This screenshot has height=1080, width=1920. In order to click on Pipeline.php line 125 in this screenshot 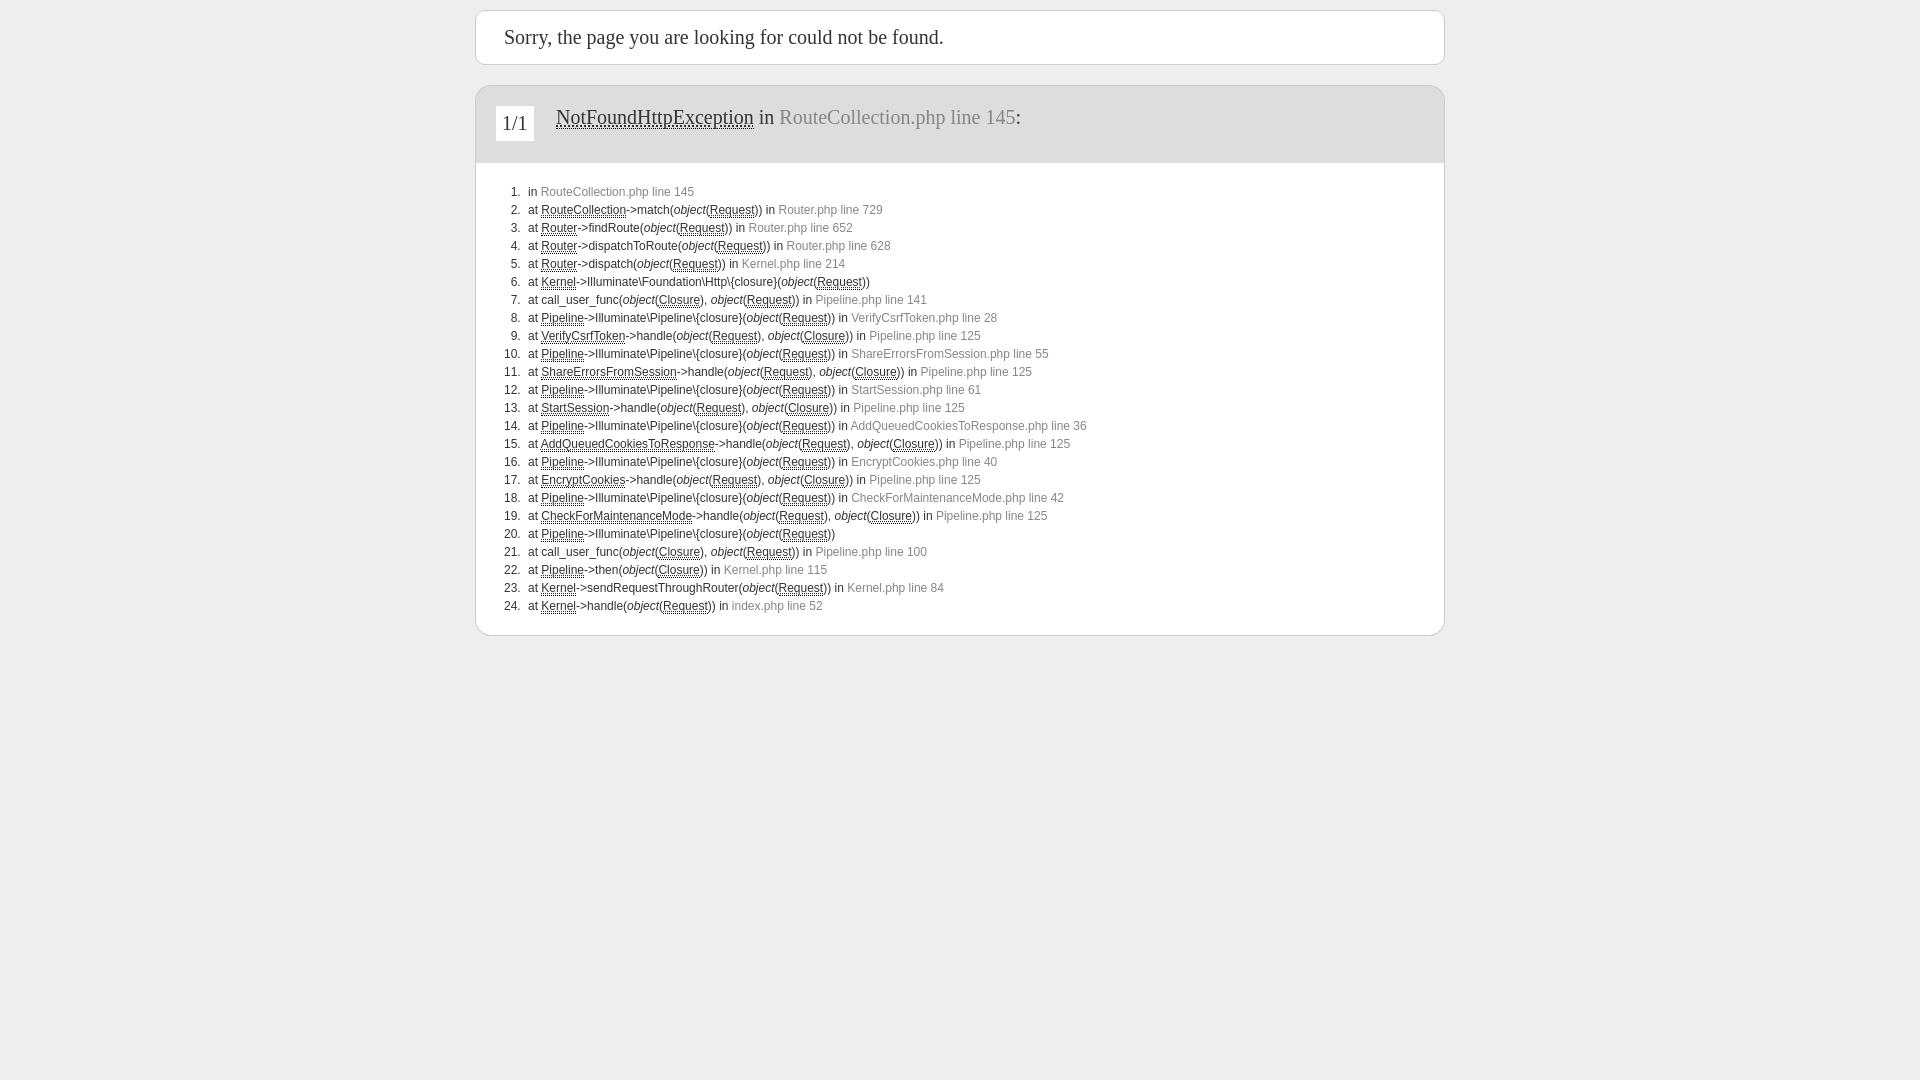, I will do `click(908, 408)`.